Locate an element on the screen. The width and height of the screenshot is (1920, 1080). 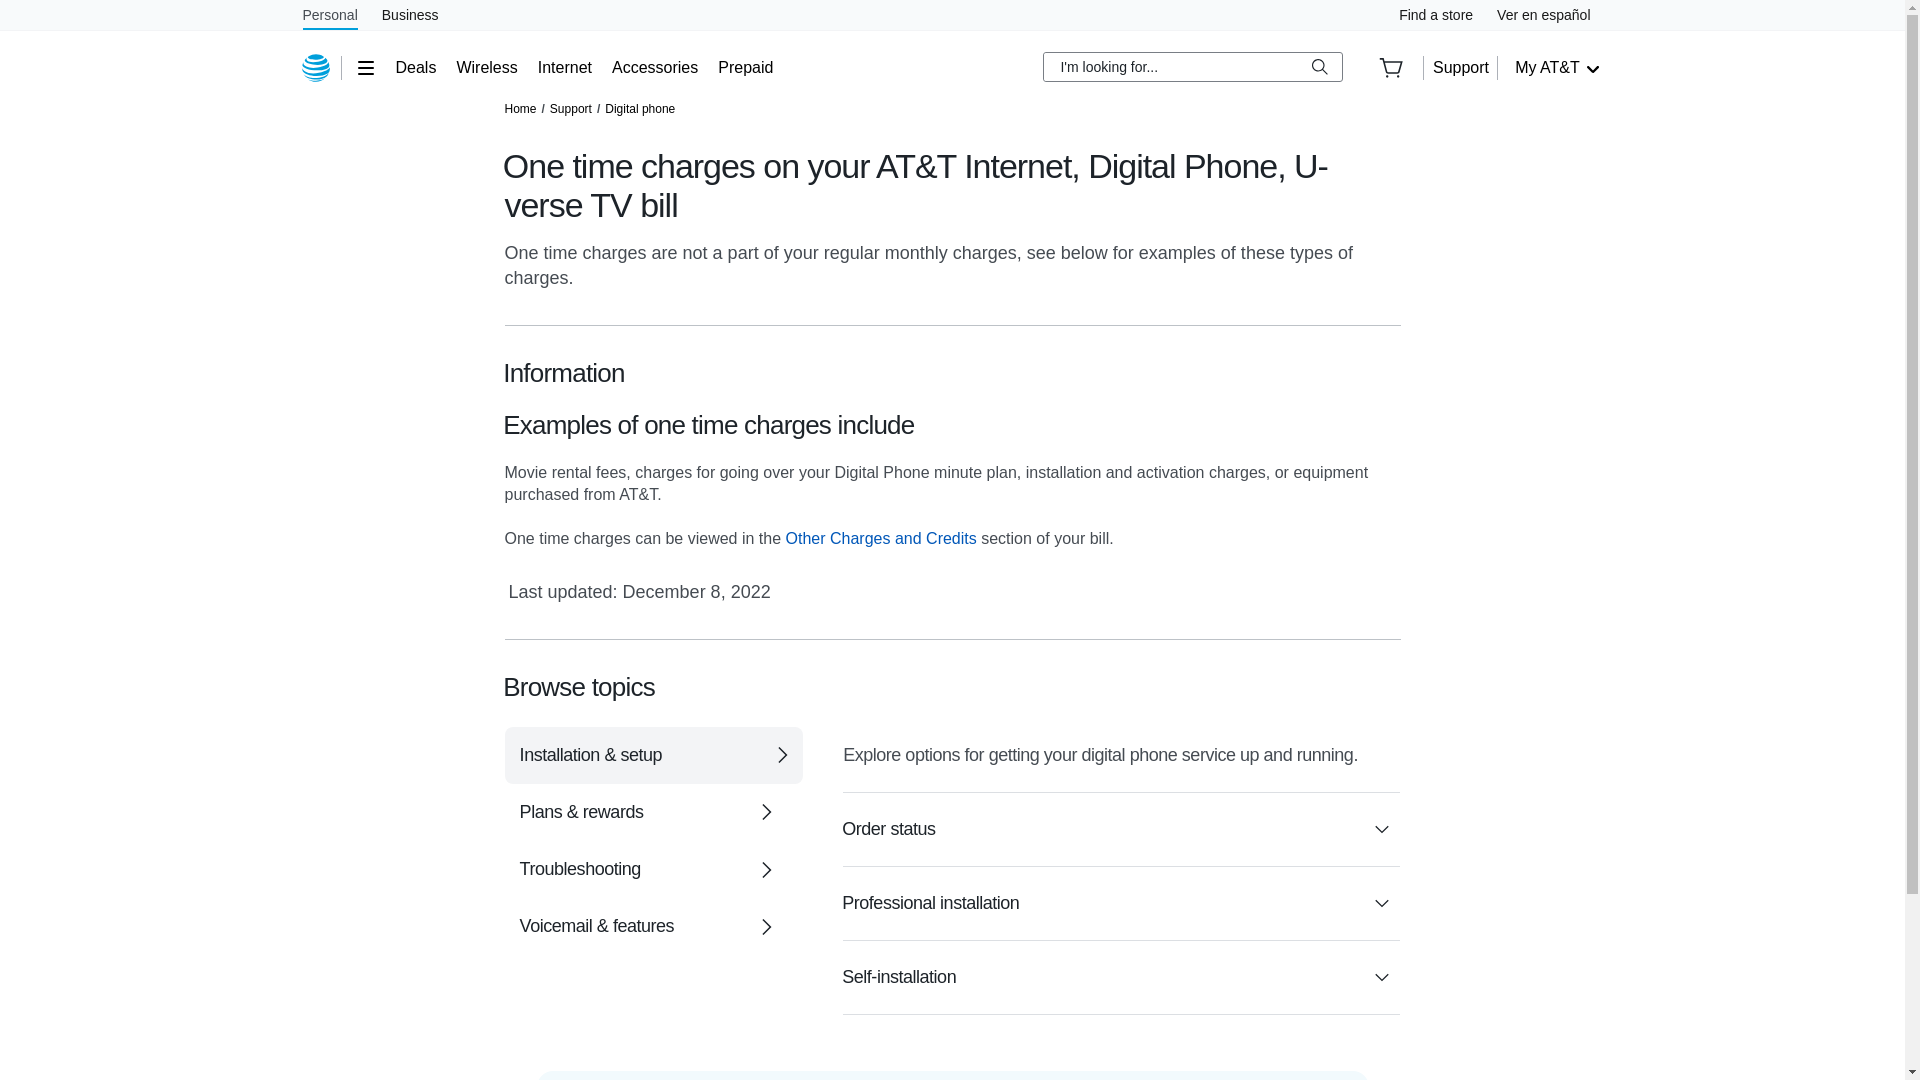
Support is located at coordinates (570, 108).